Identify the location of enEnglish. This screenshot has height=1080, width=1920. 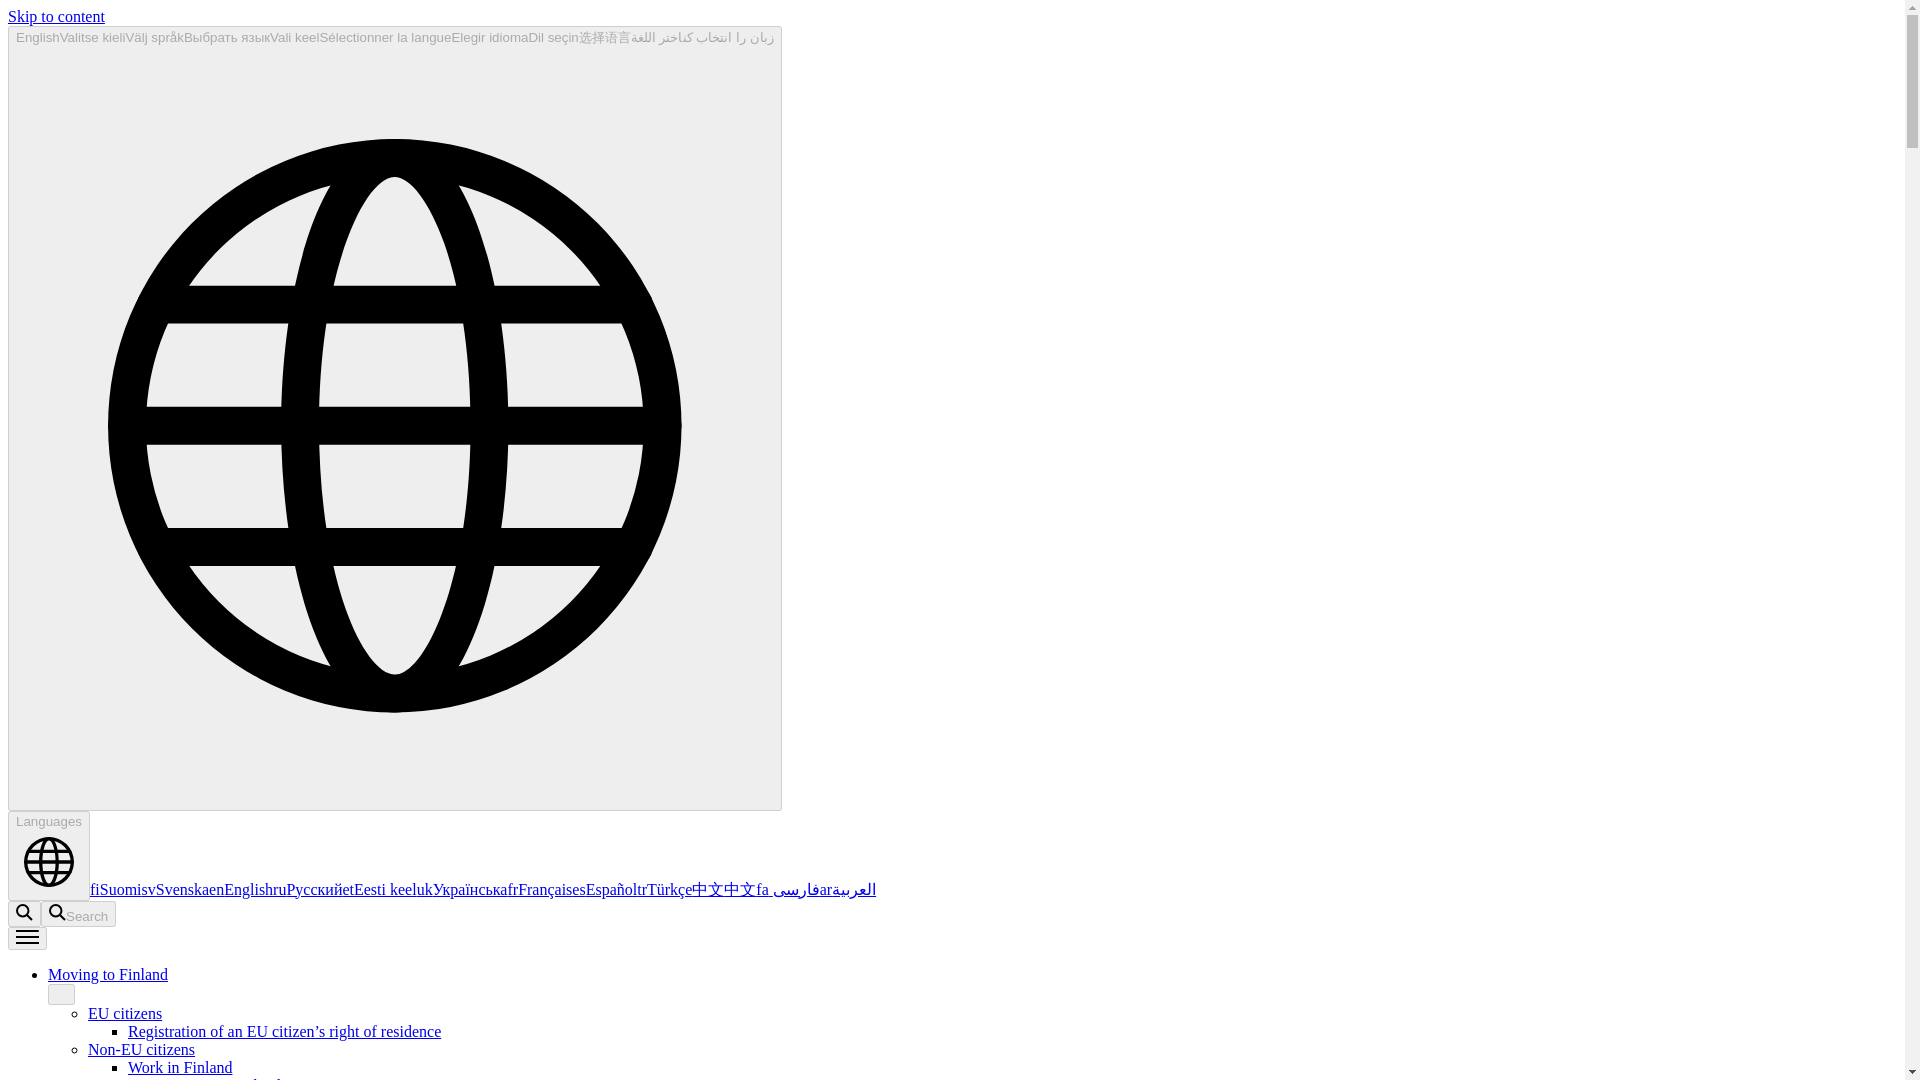
(240, 889).